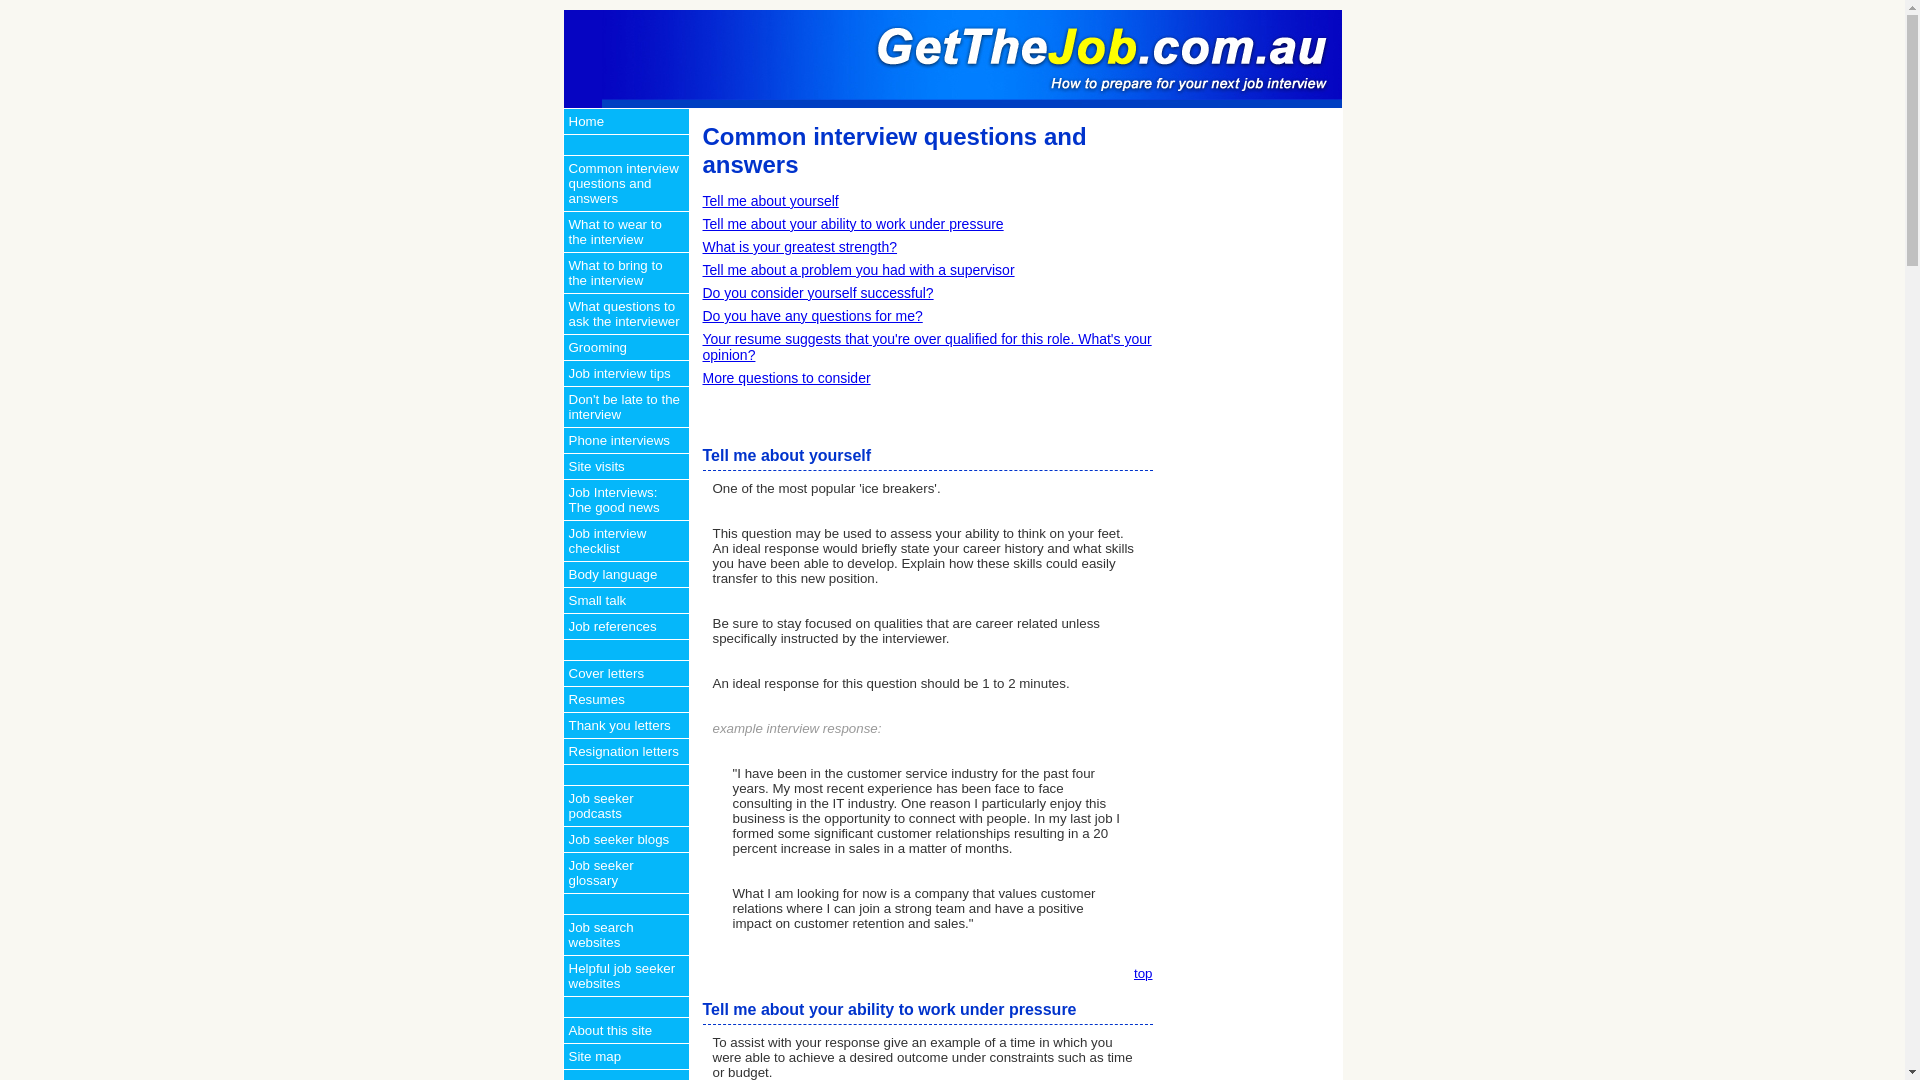 This screenshot has width=1920, height=1080. I want to click on Thank you letters, so click(626, 725).